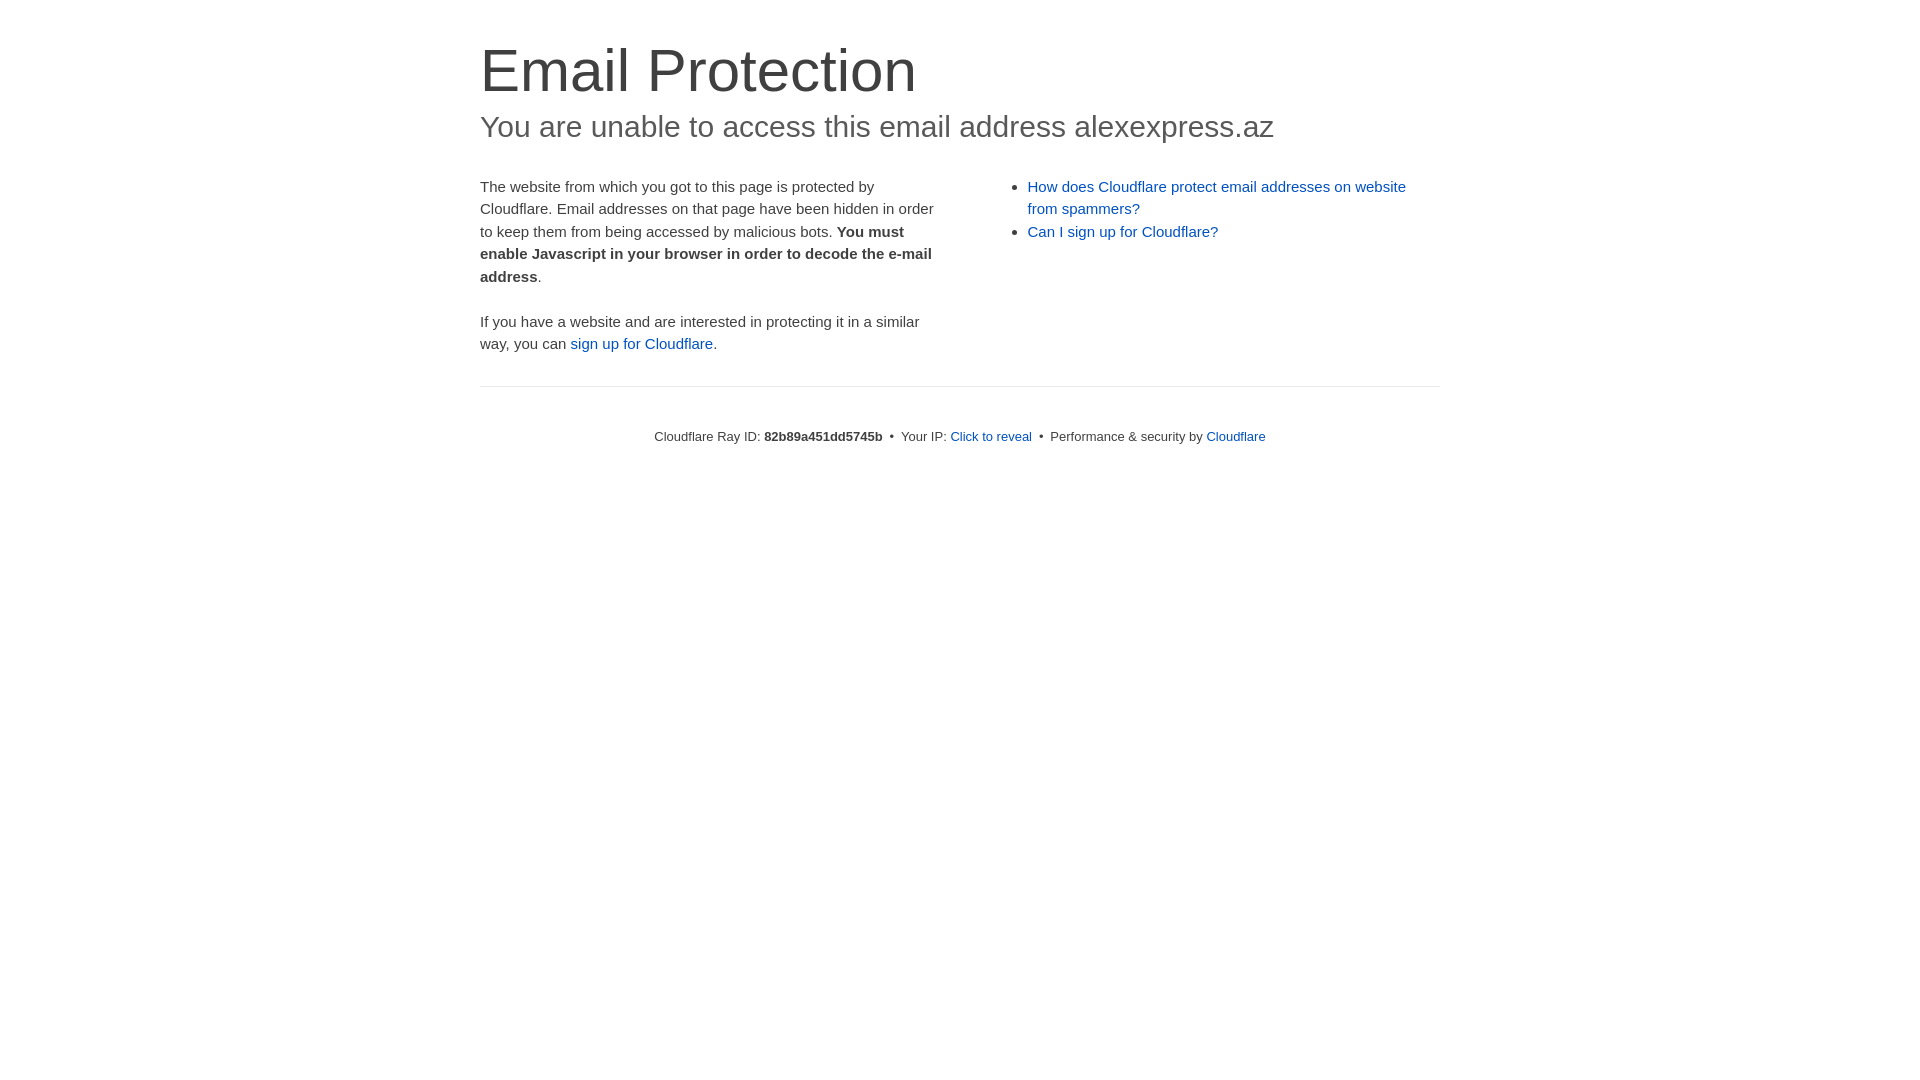 Image resolution: width=1920 pixels, height=1080 pixels. What do you see at coordinates (1236, 436) in the screenshot?
I see `Cloudflare` at bounding box center [1236, 436].